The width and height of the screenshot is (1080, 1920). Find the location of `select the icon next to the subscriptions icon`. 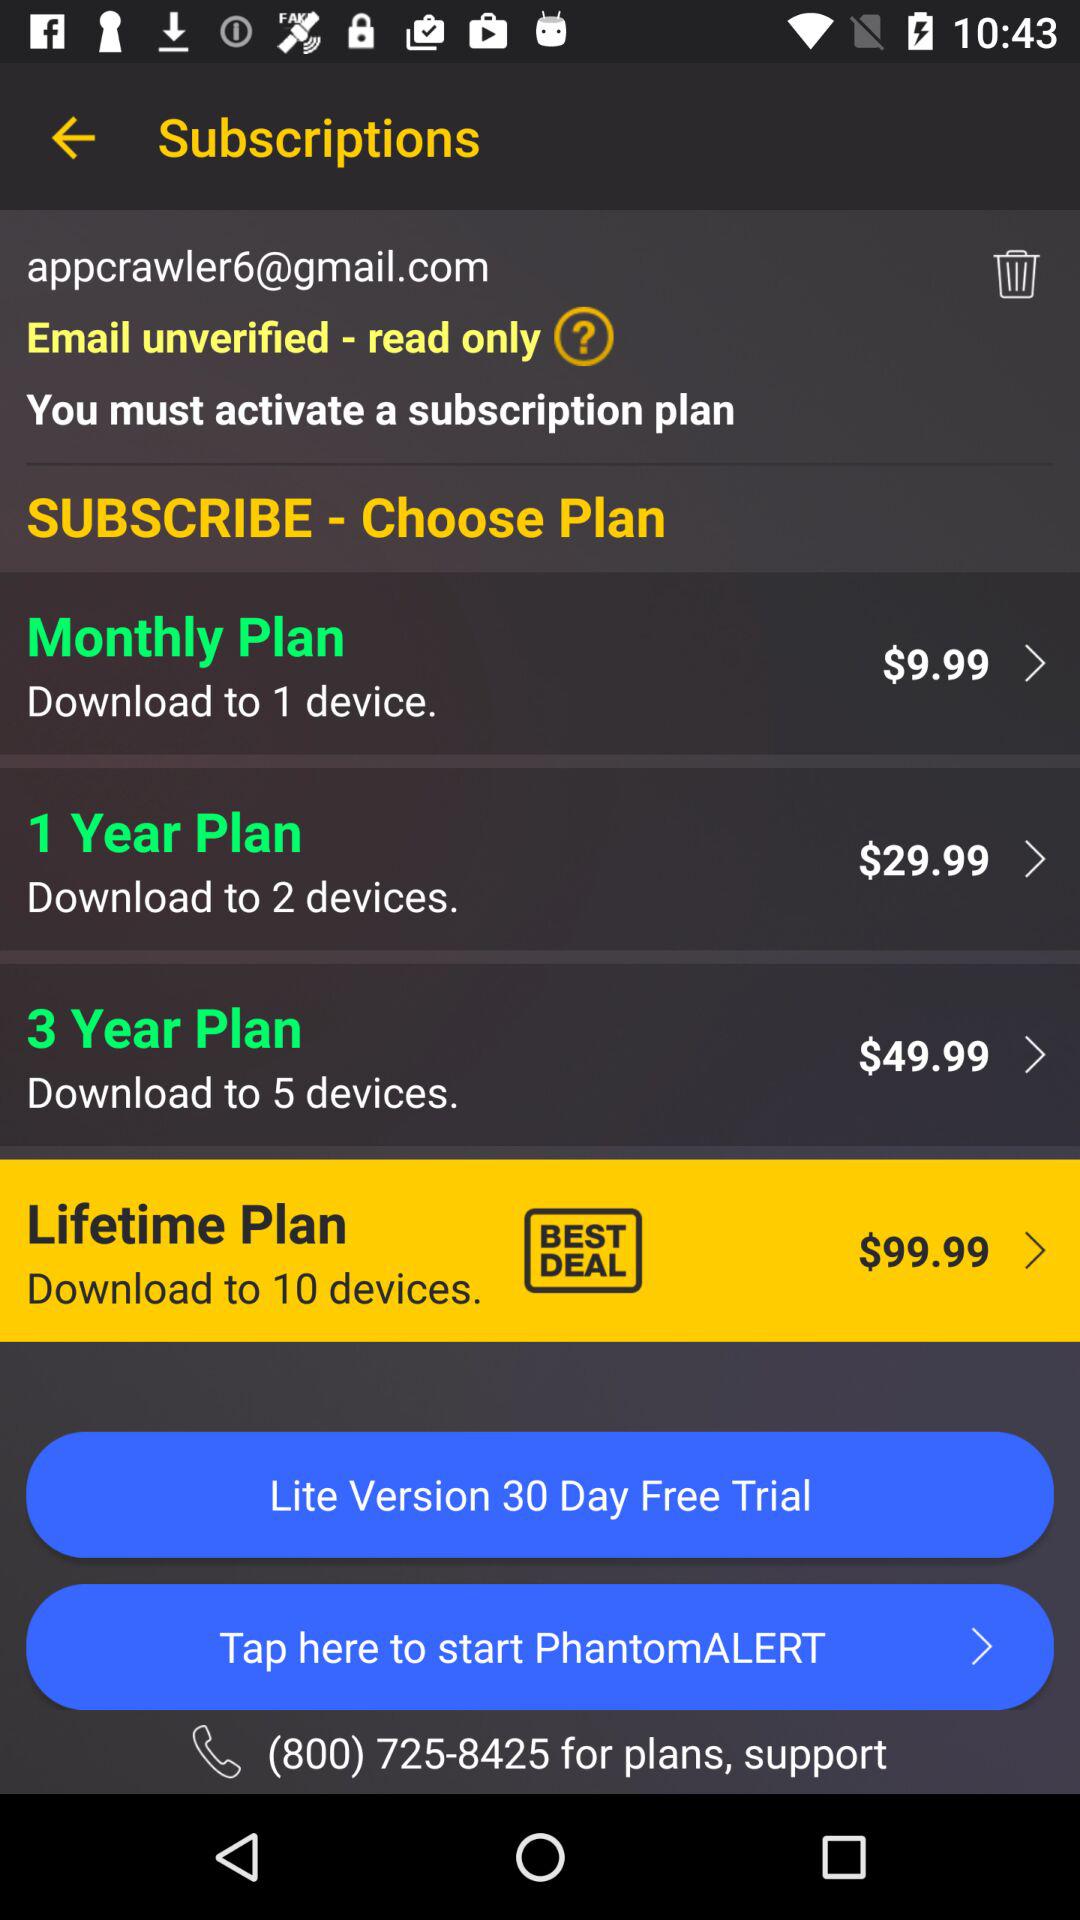

select the icon next to the subscriptions icon is located at coordinates (73, 136).